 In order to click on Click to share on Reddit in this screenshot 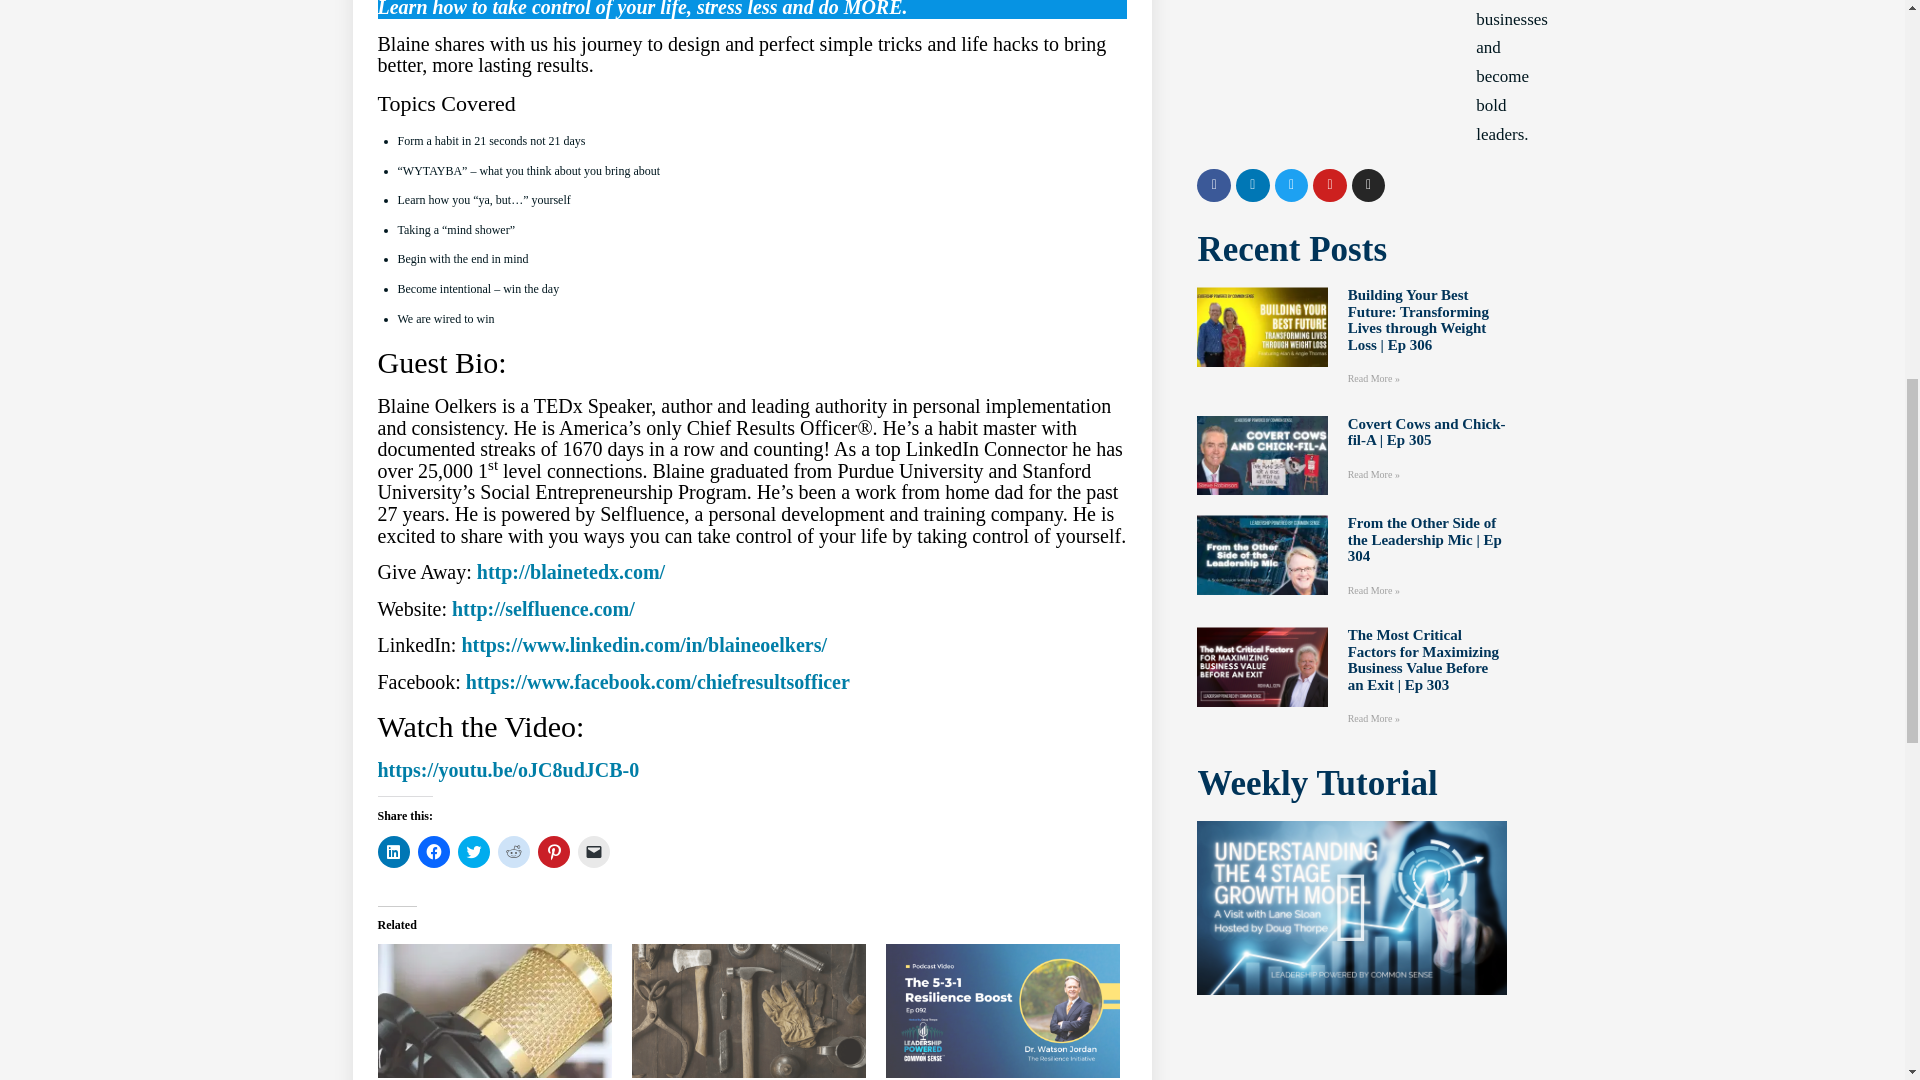, I will do `click(513, 852)`.